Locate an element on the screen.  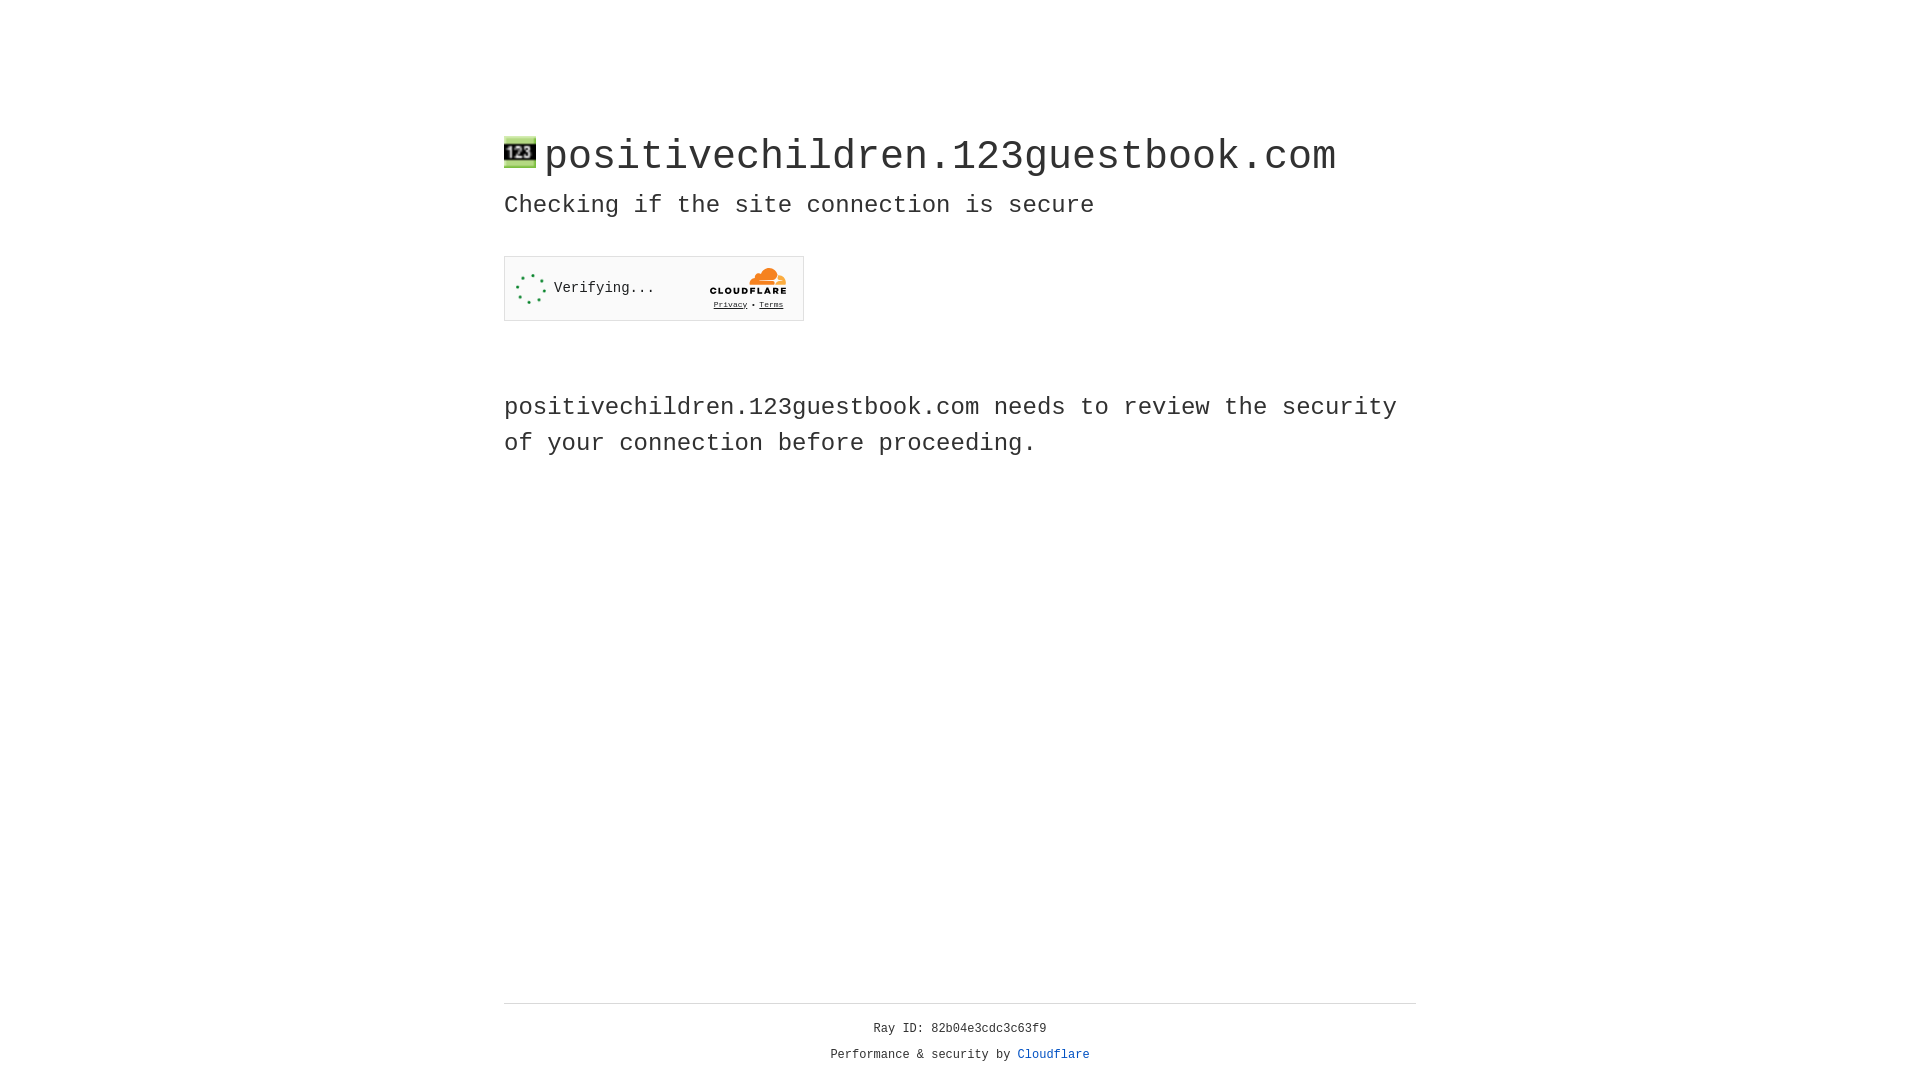
Widget containing a Cloudflare security challenge is located at coordinates (654, 288).